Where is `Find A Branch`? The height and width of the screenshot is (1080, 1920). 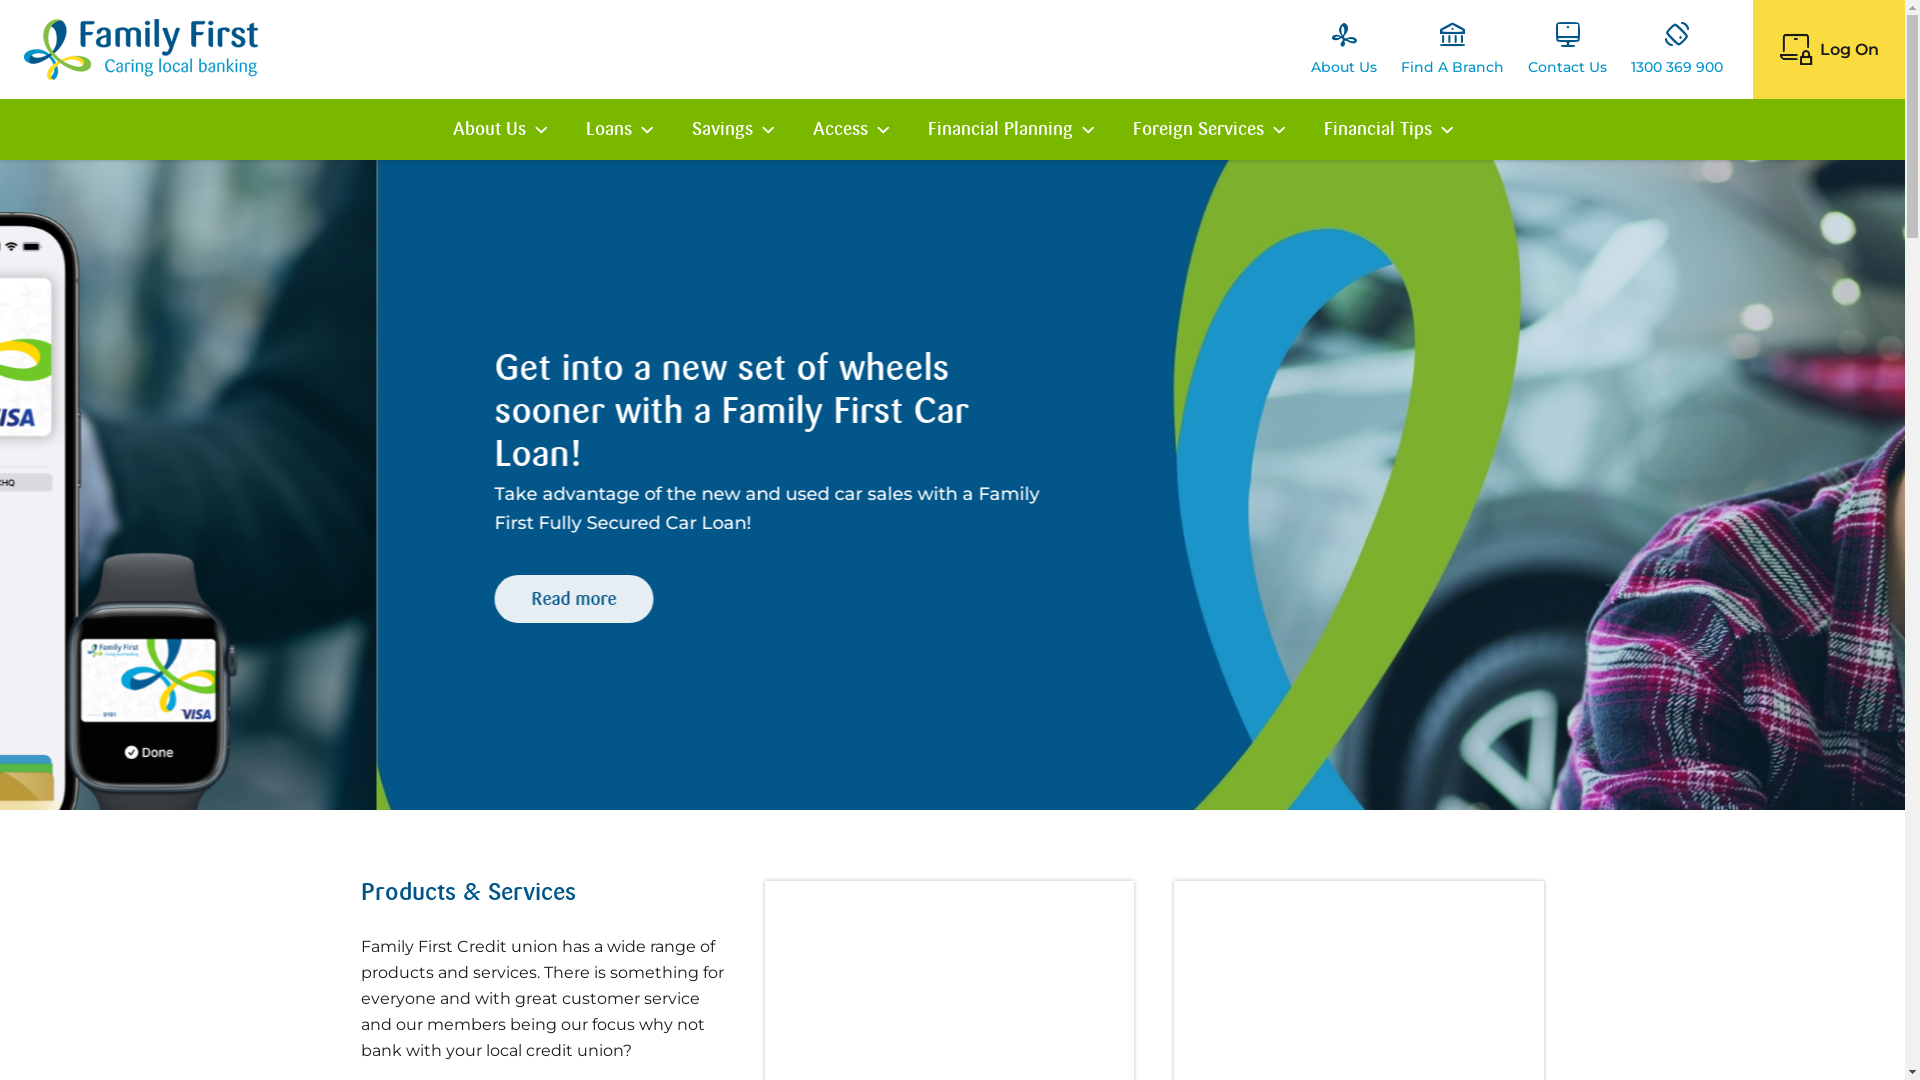
Find A Branch is located at coordinates (1452, 50).